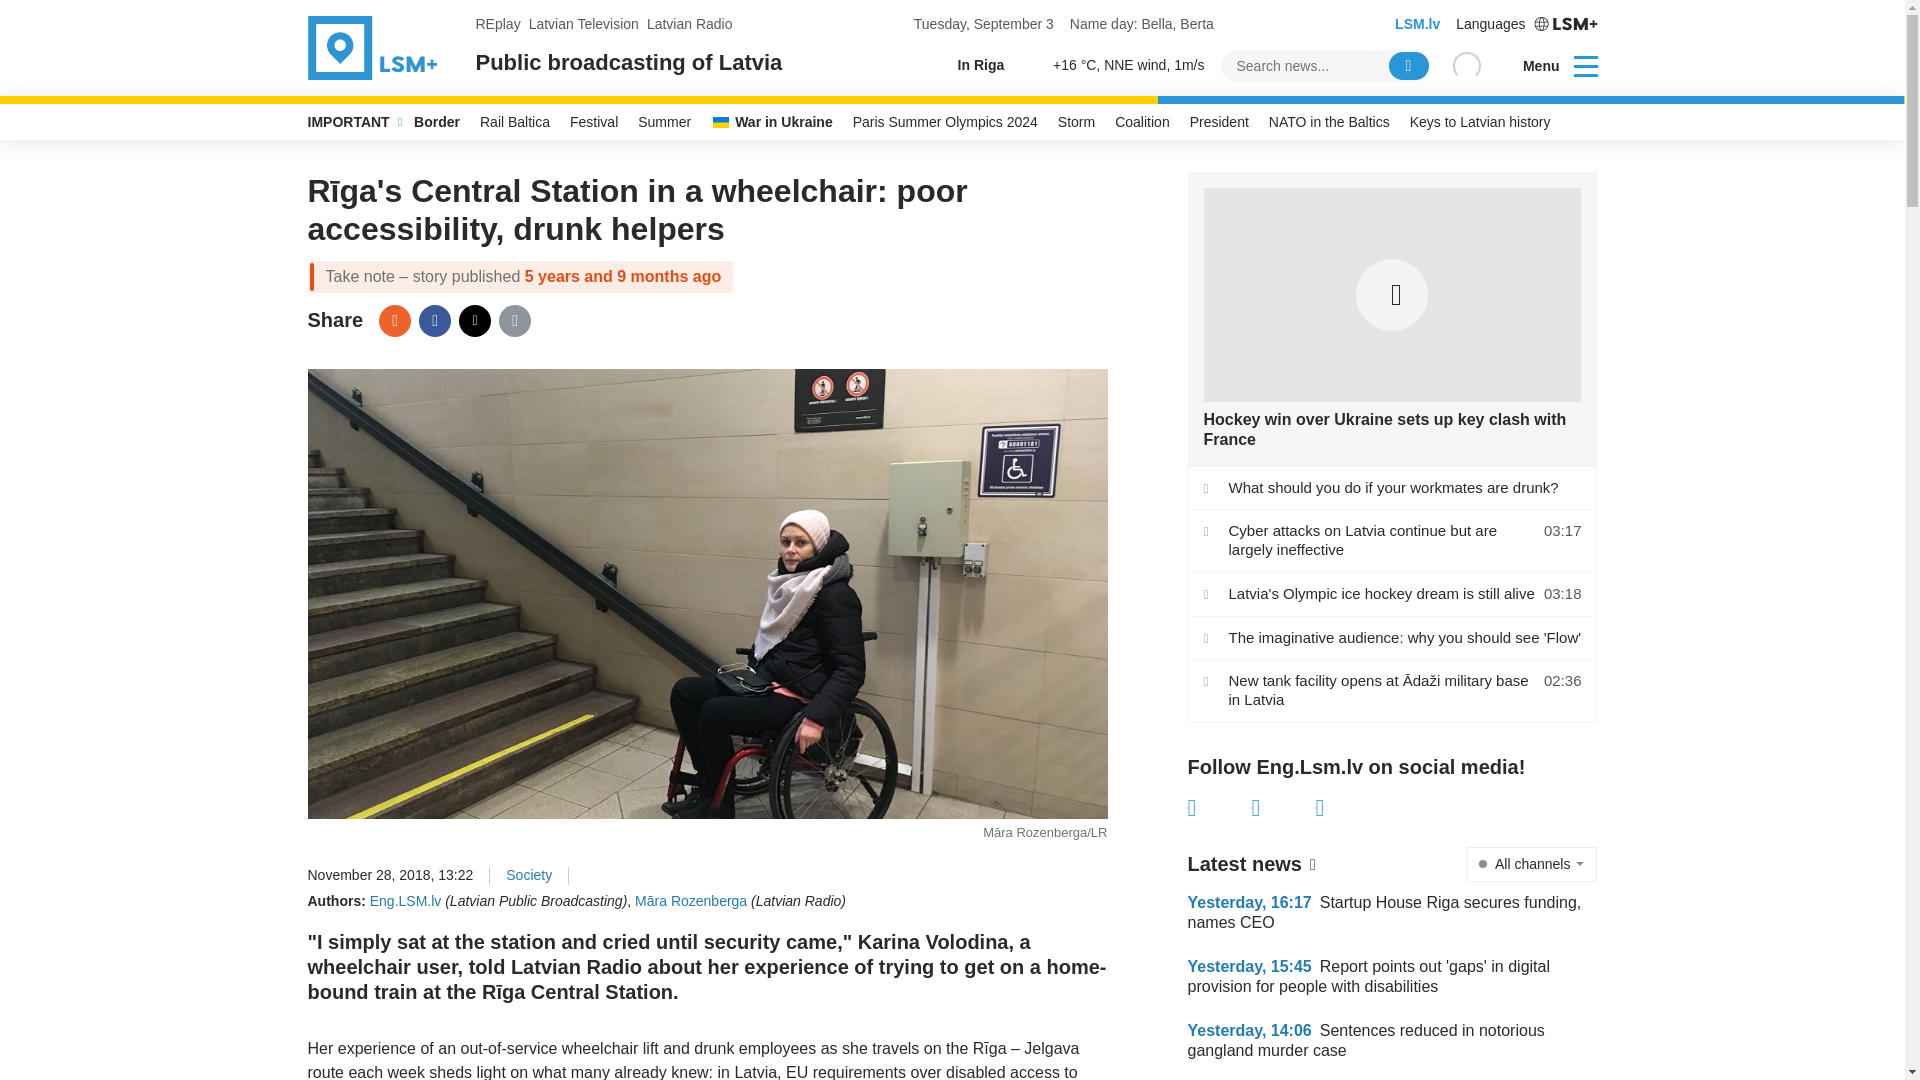  Describe the element at coordinates (474, 320) in the screenshot. I see `X` at that location.